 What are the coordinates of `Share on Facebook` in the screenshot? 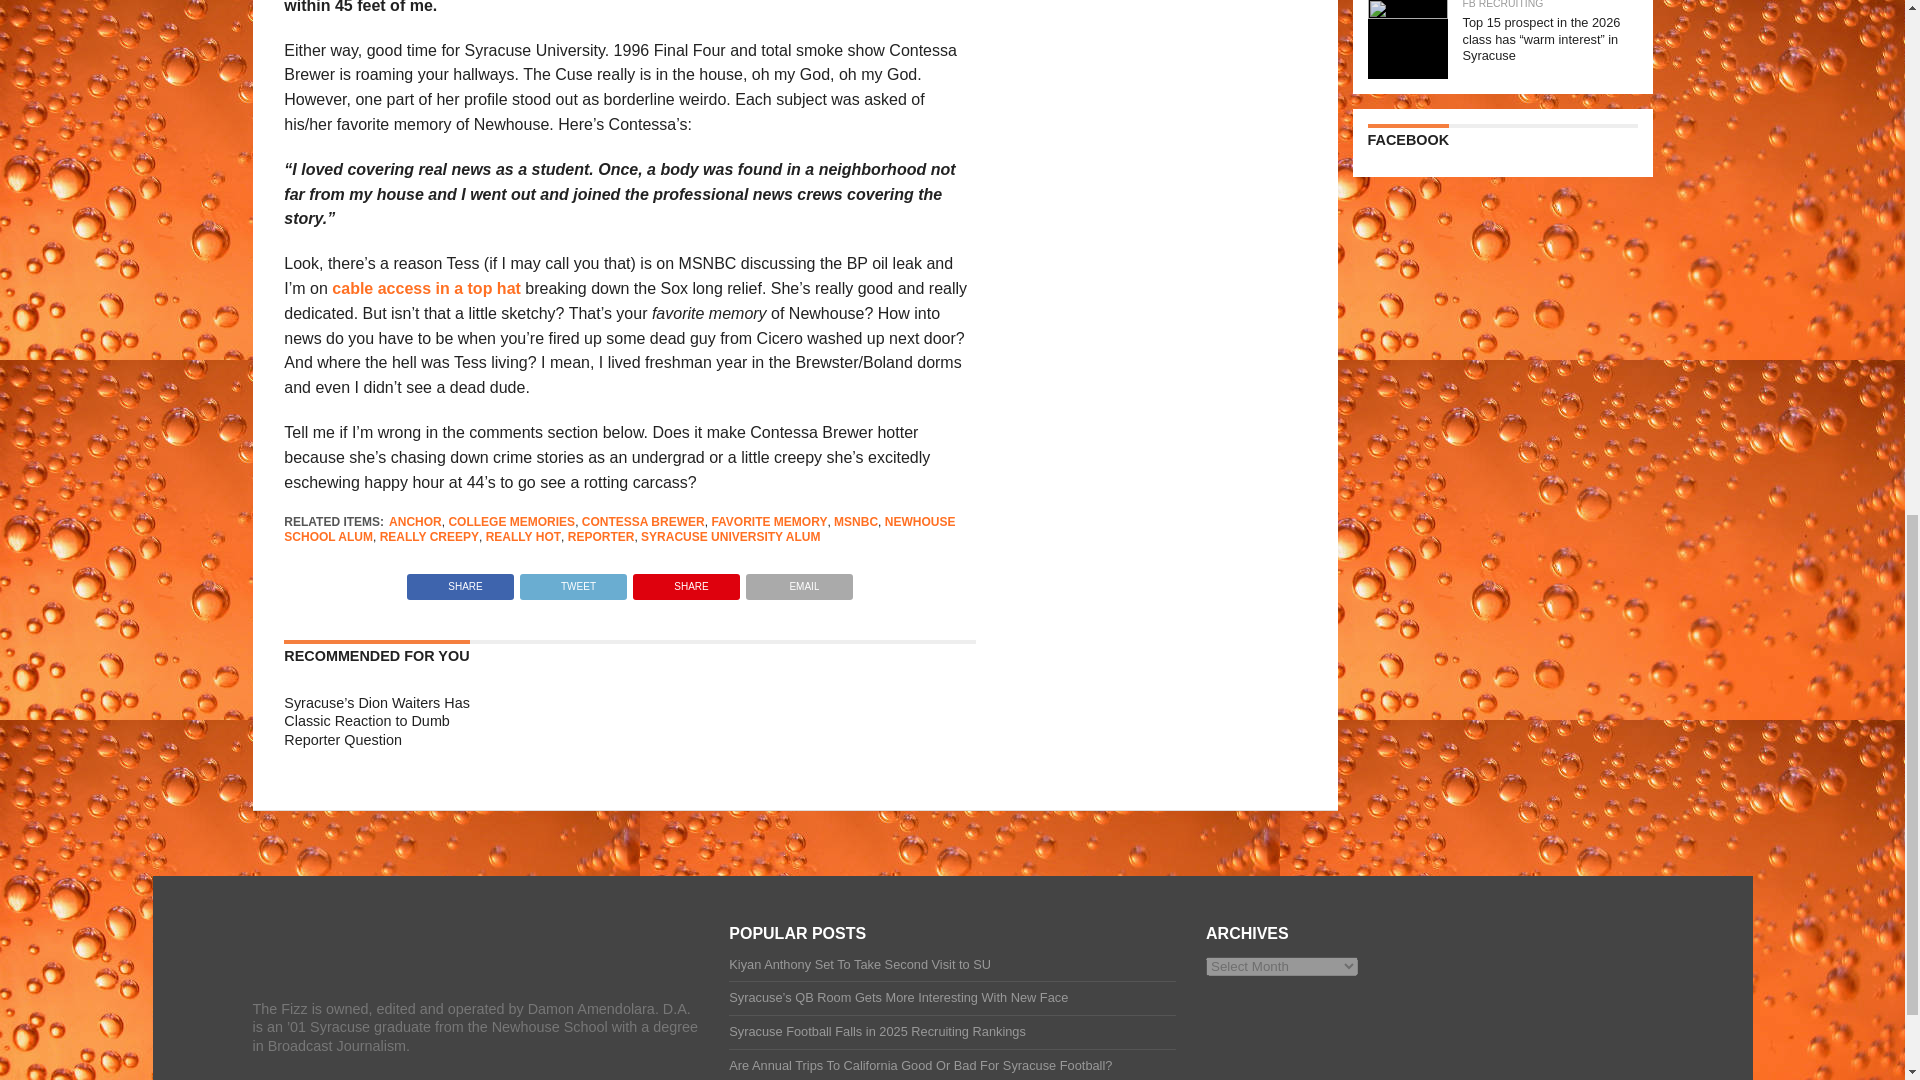 It's located at (460, 581).